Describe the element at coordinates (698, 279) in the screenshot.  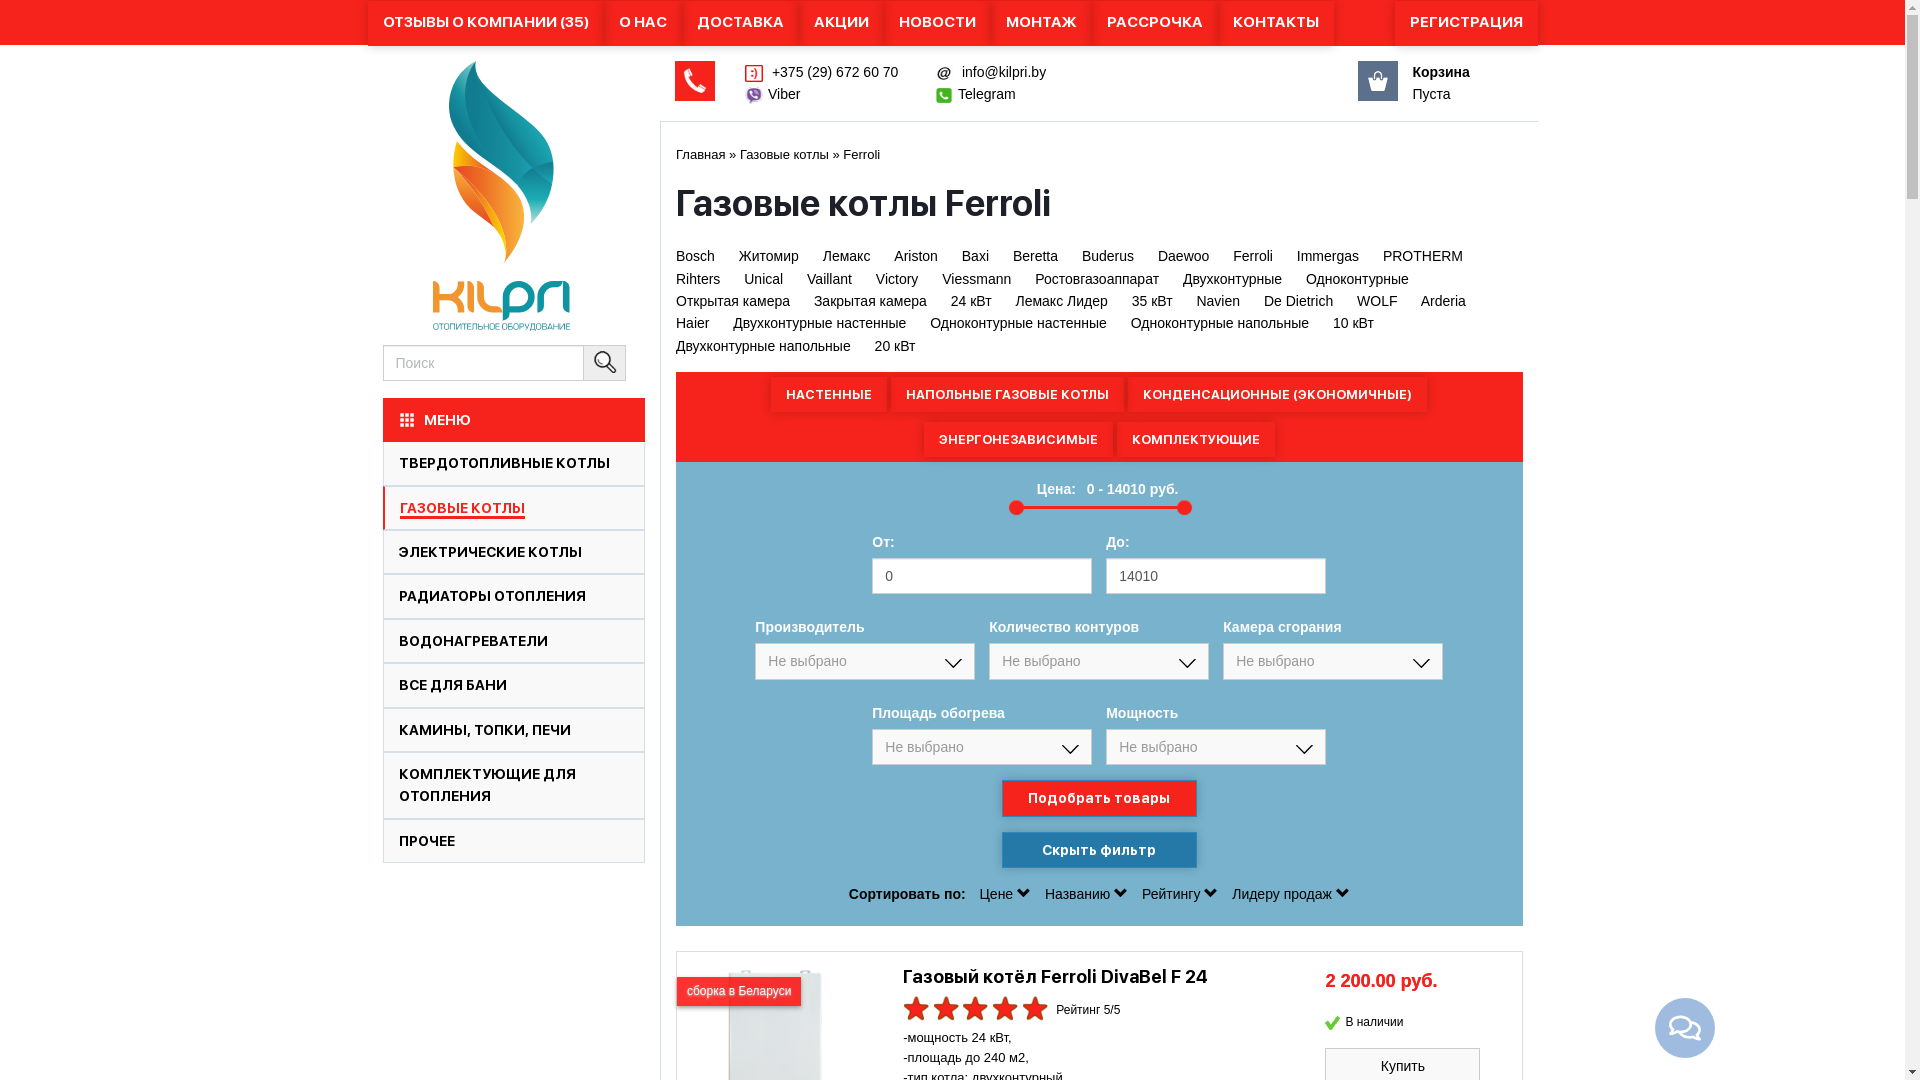
I see `Rihters` at that location.